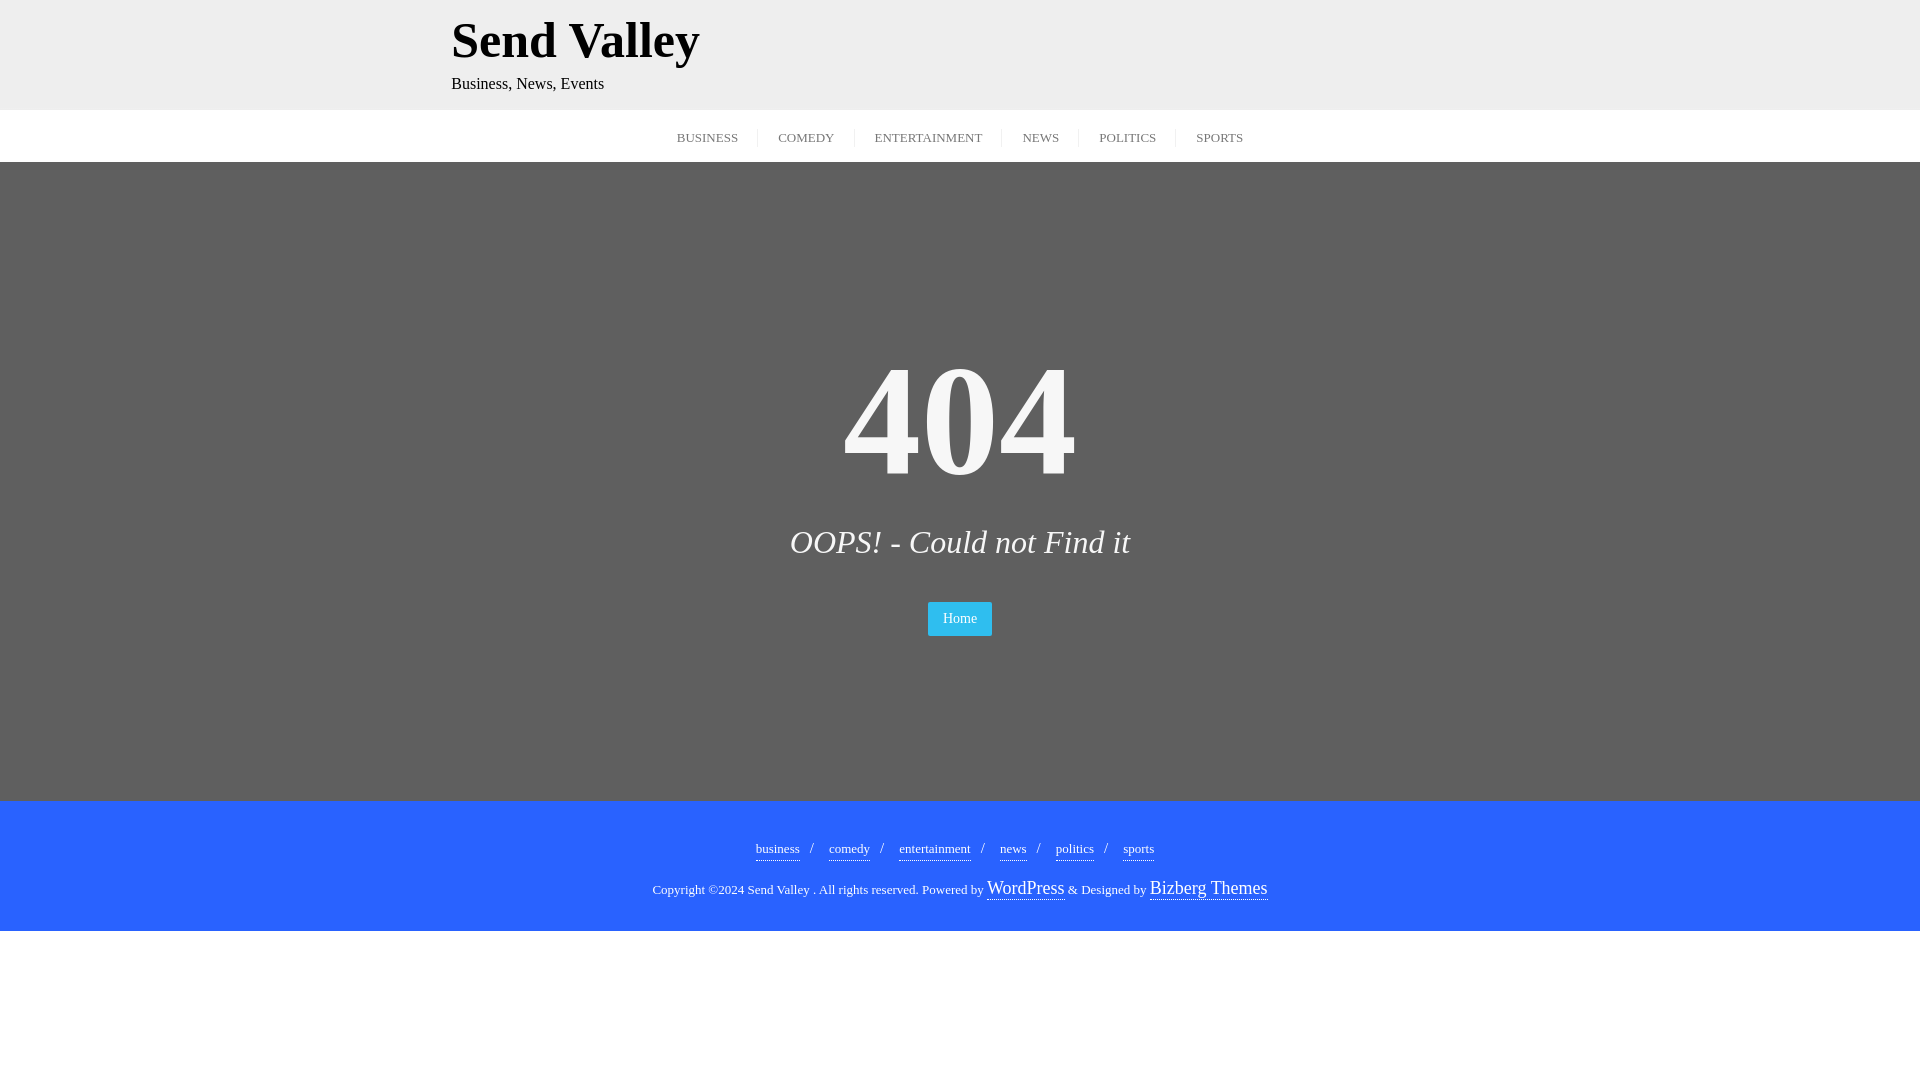 This screenshot has width=1920, height=1080. I want to click on politics, so click(1075, 849).